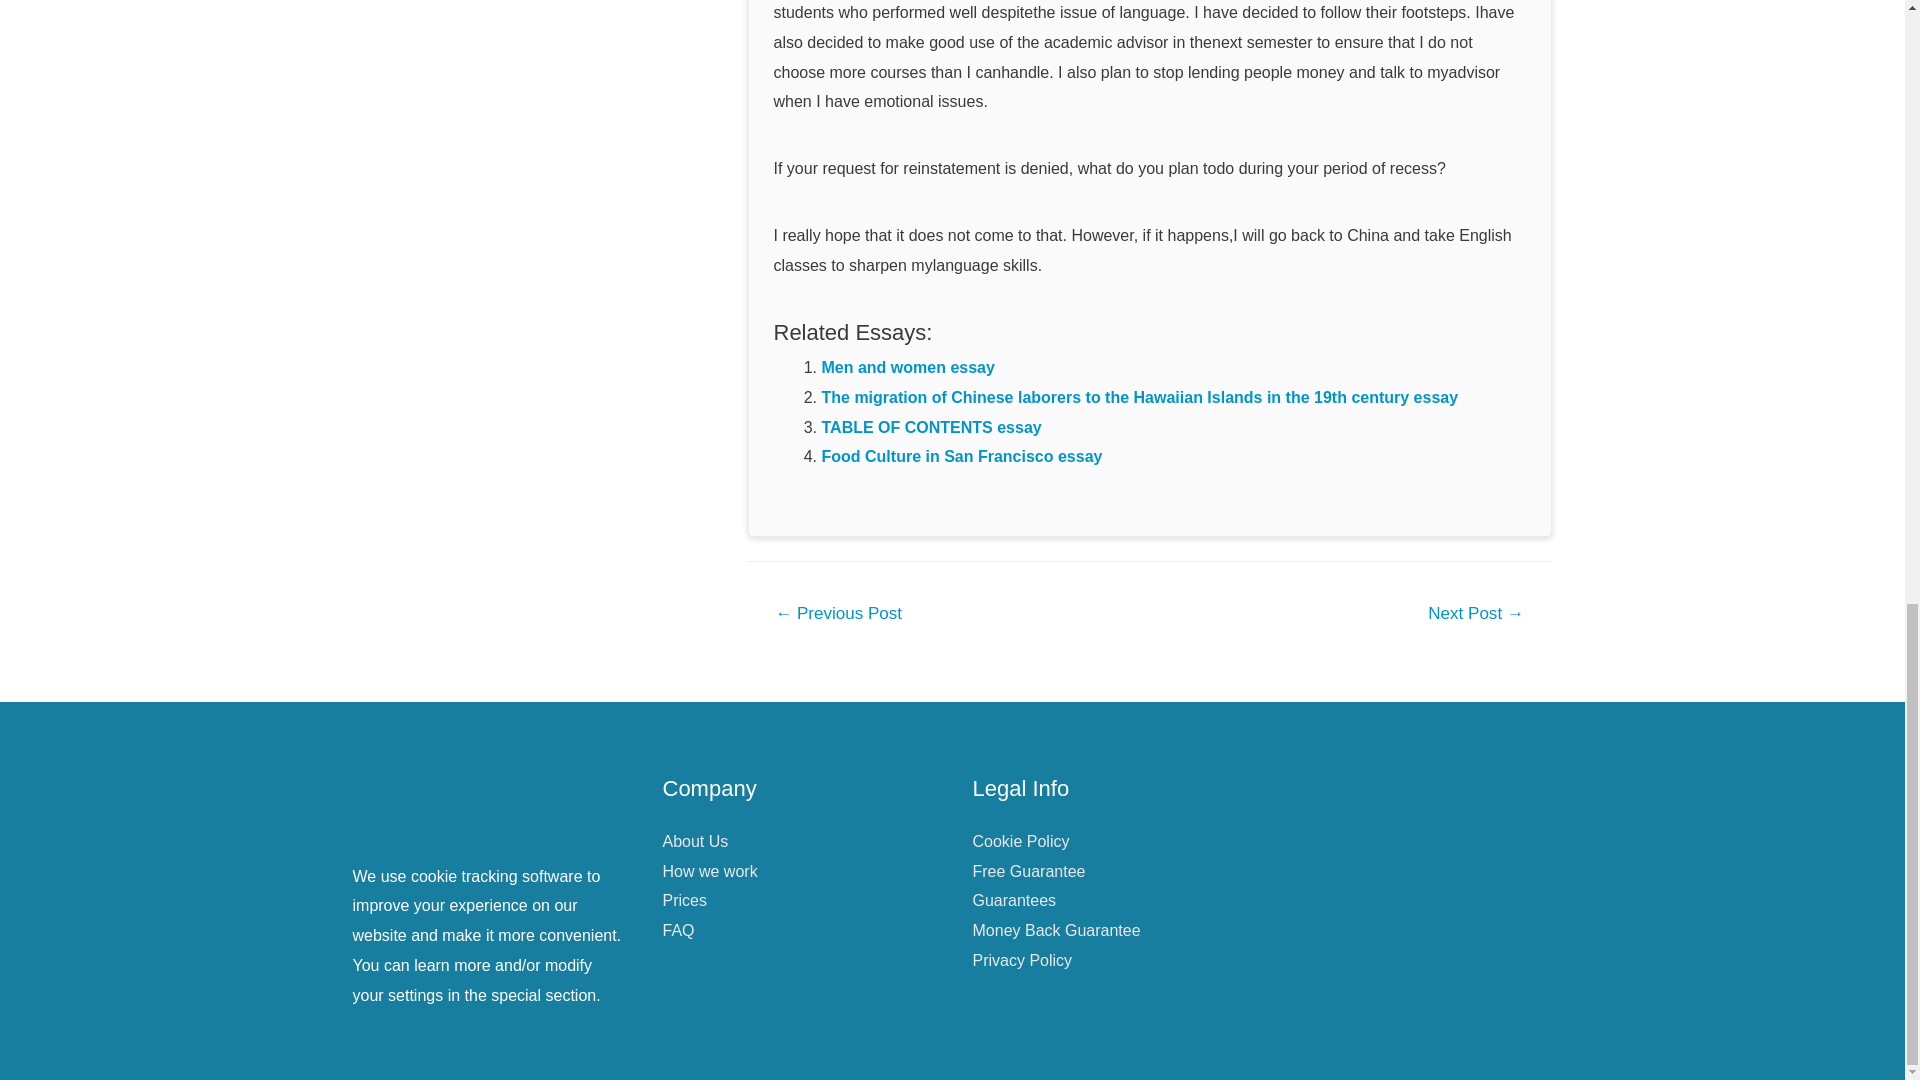 The image size is (1920, 1080). What do you see at coordinates (1021, 960) in the screenshot?
I see `Privacy Policy` at bounding box center [1021, 960].